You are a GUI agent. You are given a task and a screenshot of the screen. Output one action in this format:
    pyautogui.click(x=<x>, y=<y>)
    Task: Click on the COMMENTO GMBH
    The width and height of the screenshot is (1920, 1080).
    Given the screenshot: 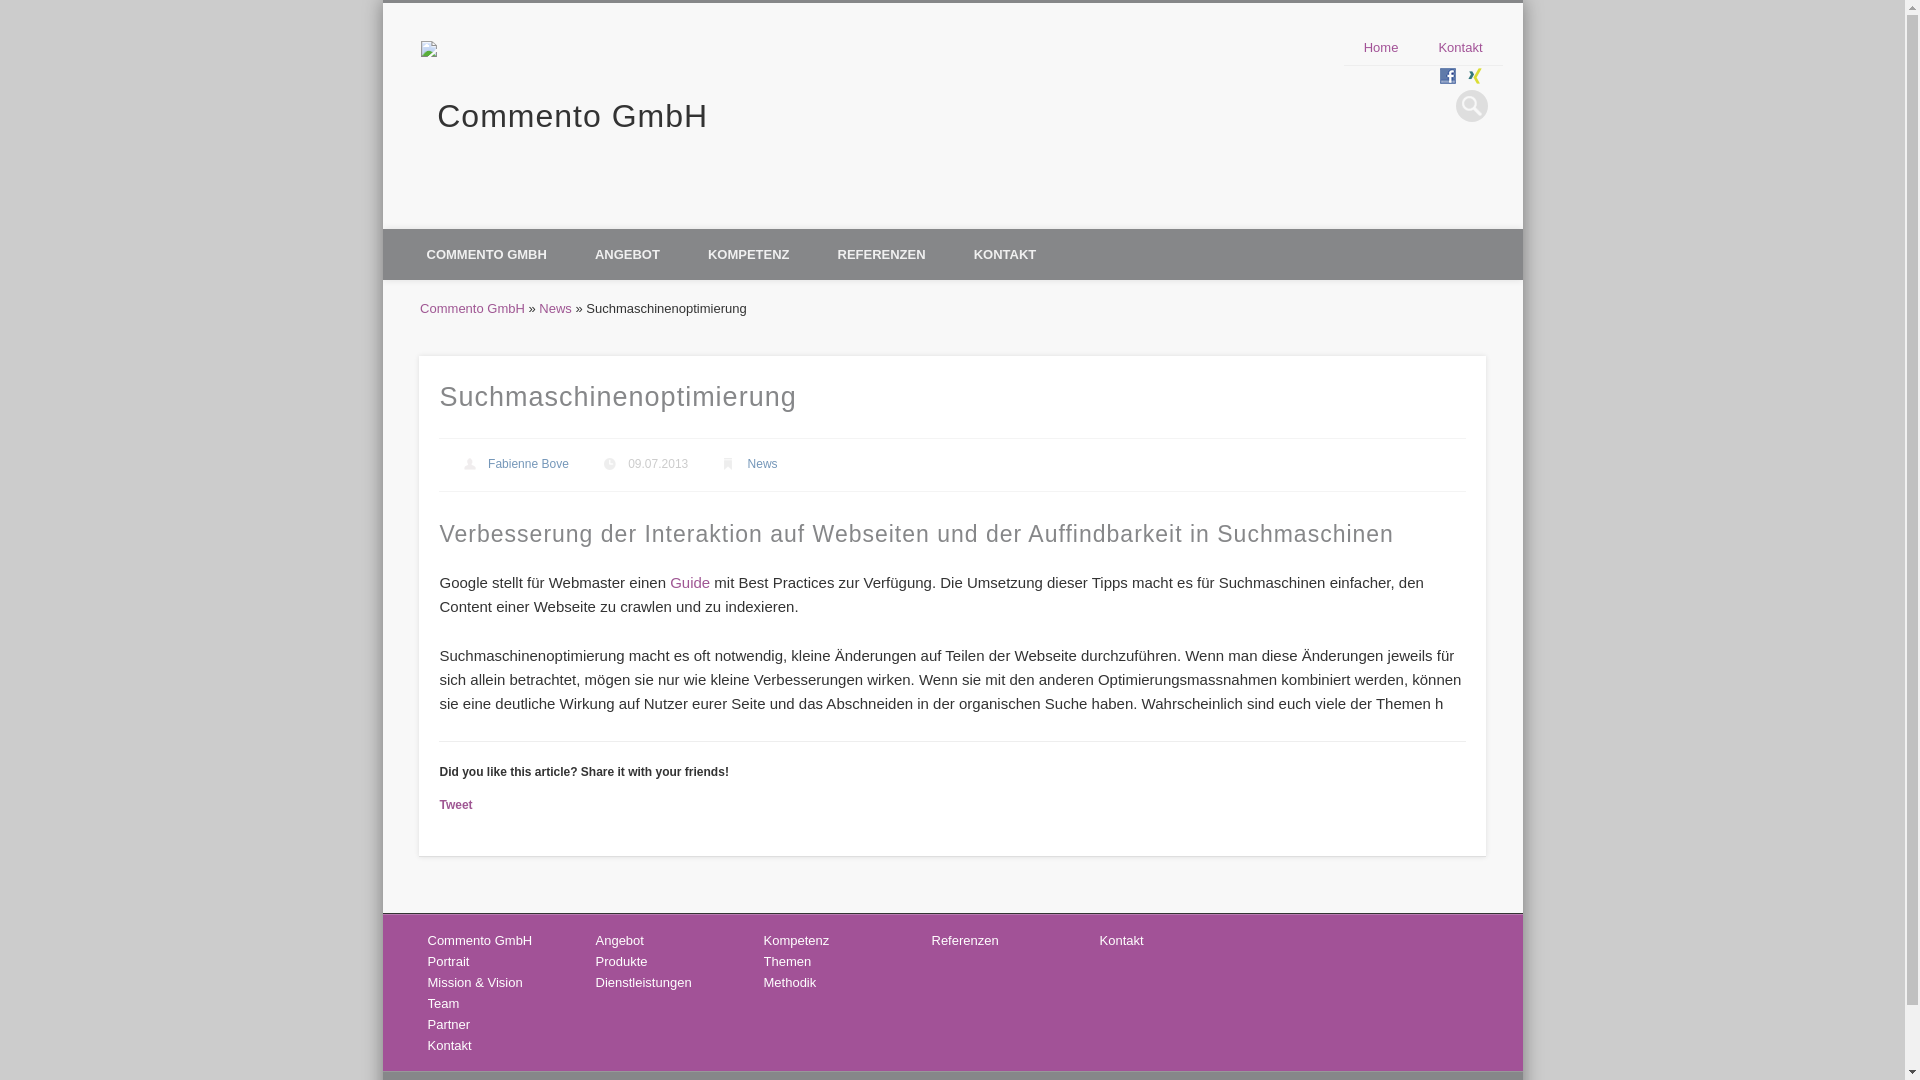 What is the action you would take?
    pyautogui.click(x=486, y=254)
    